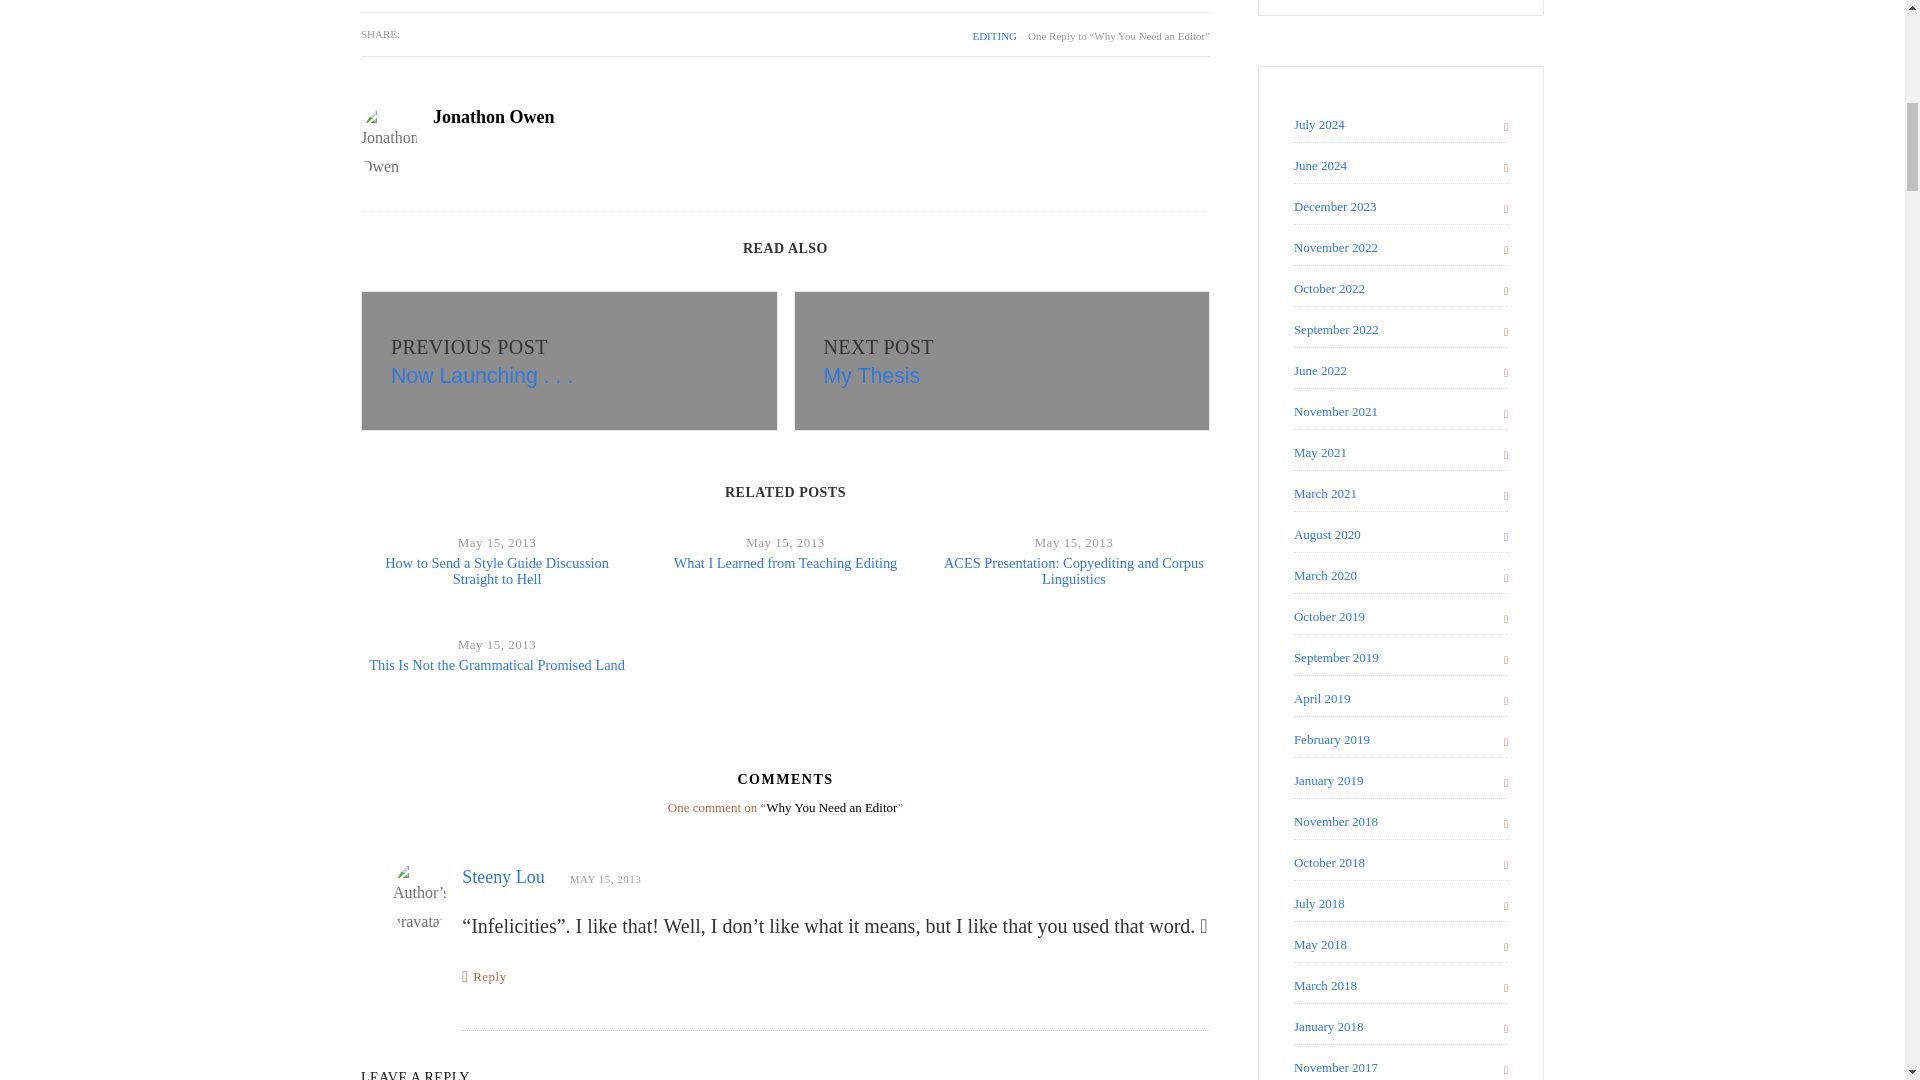  I want to click on View all posts under this category., so click(994, 36).